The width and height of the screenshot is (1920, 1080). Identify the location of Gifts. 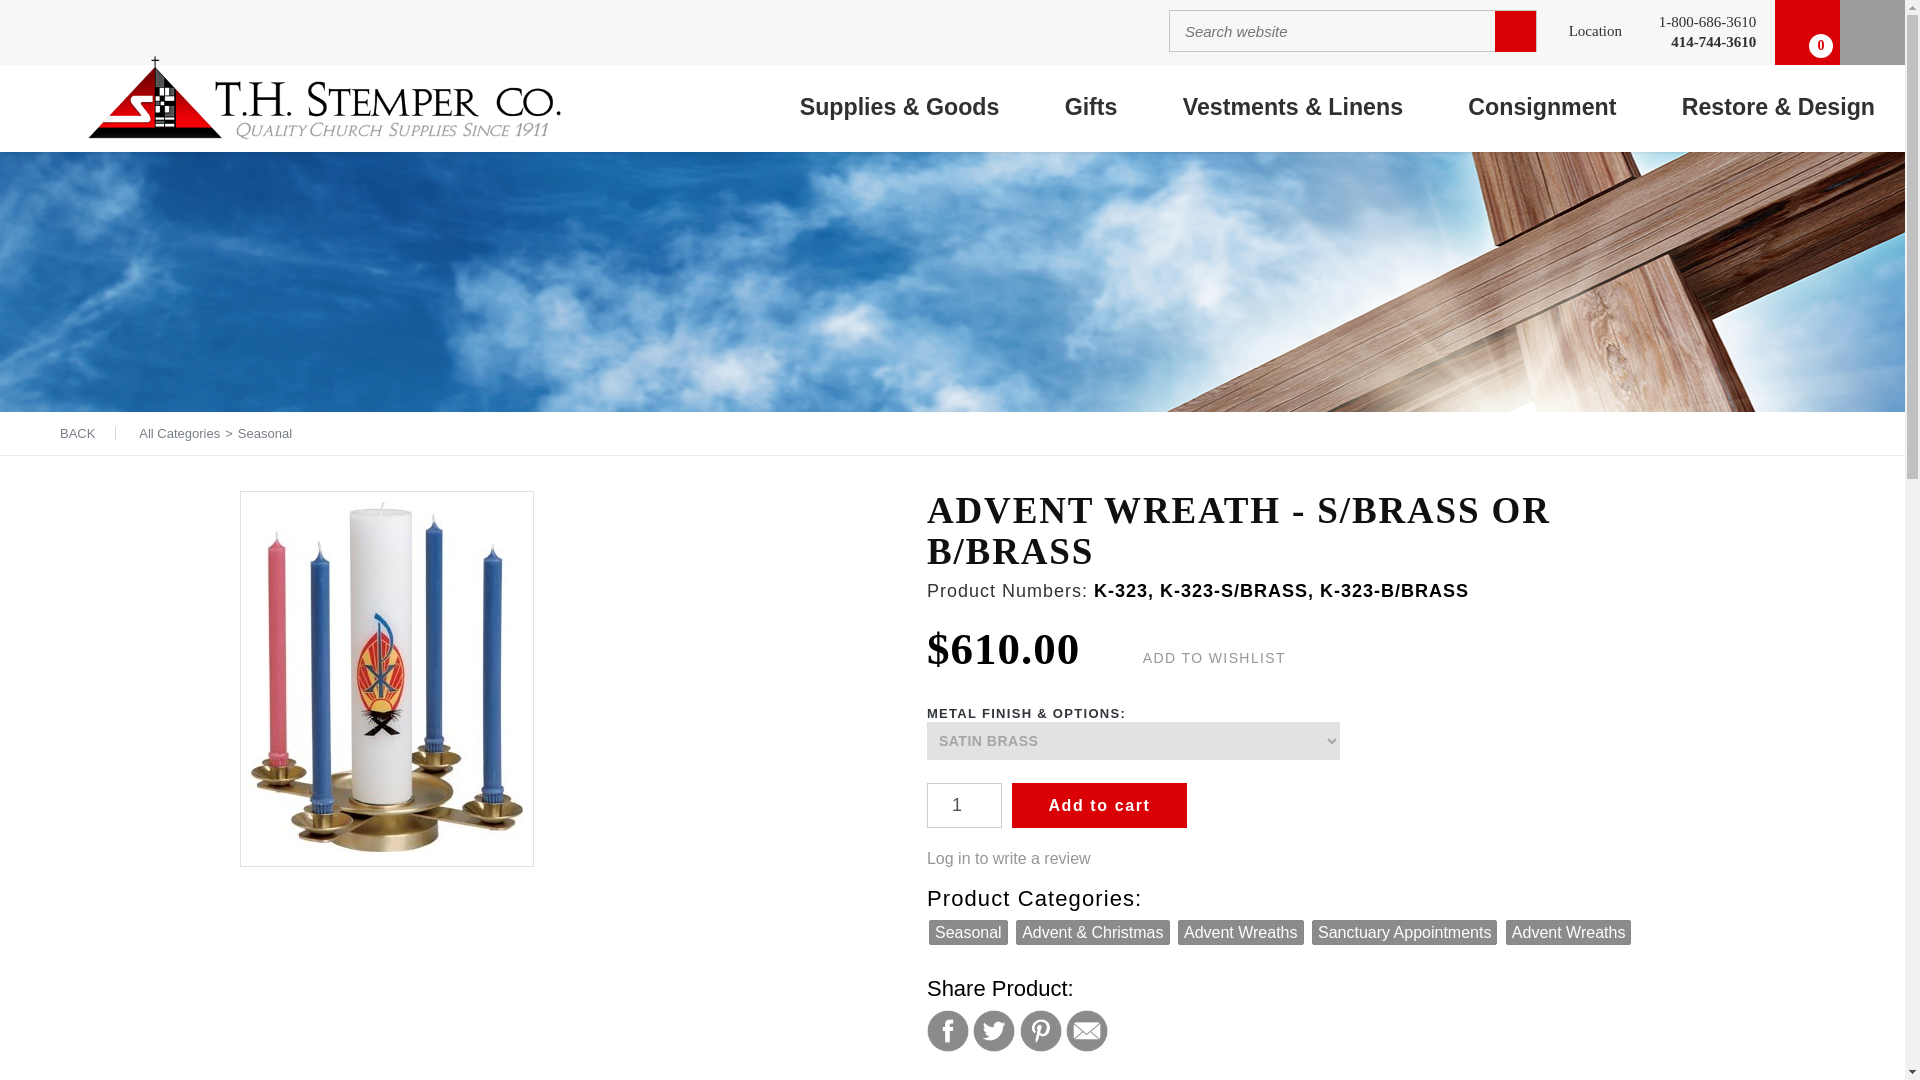
(1091, 108).